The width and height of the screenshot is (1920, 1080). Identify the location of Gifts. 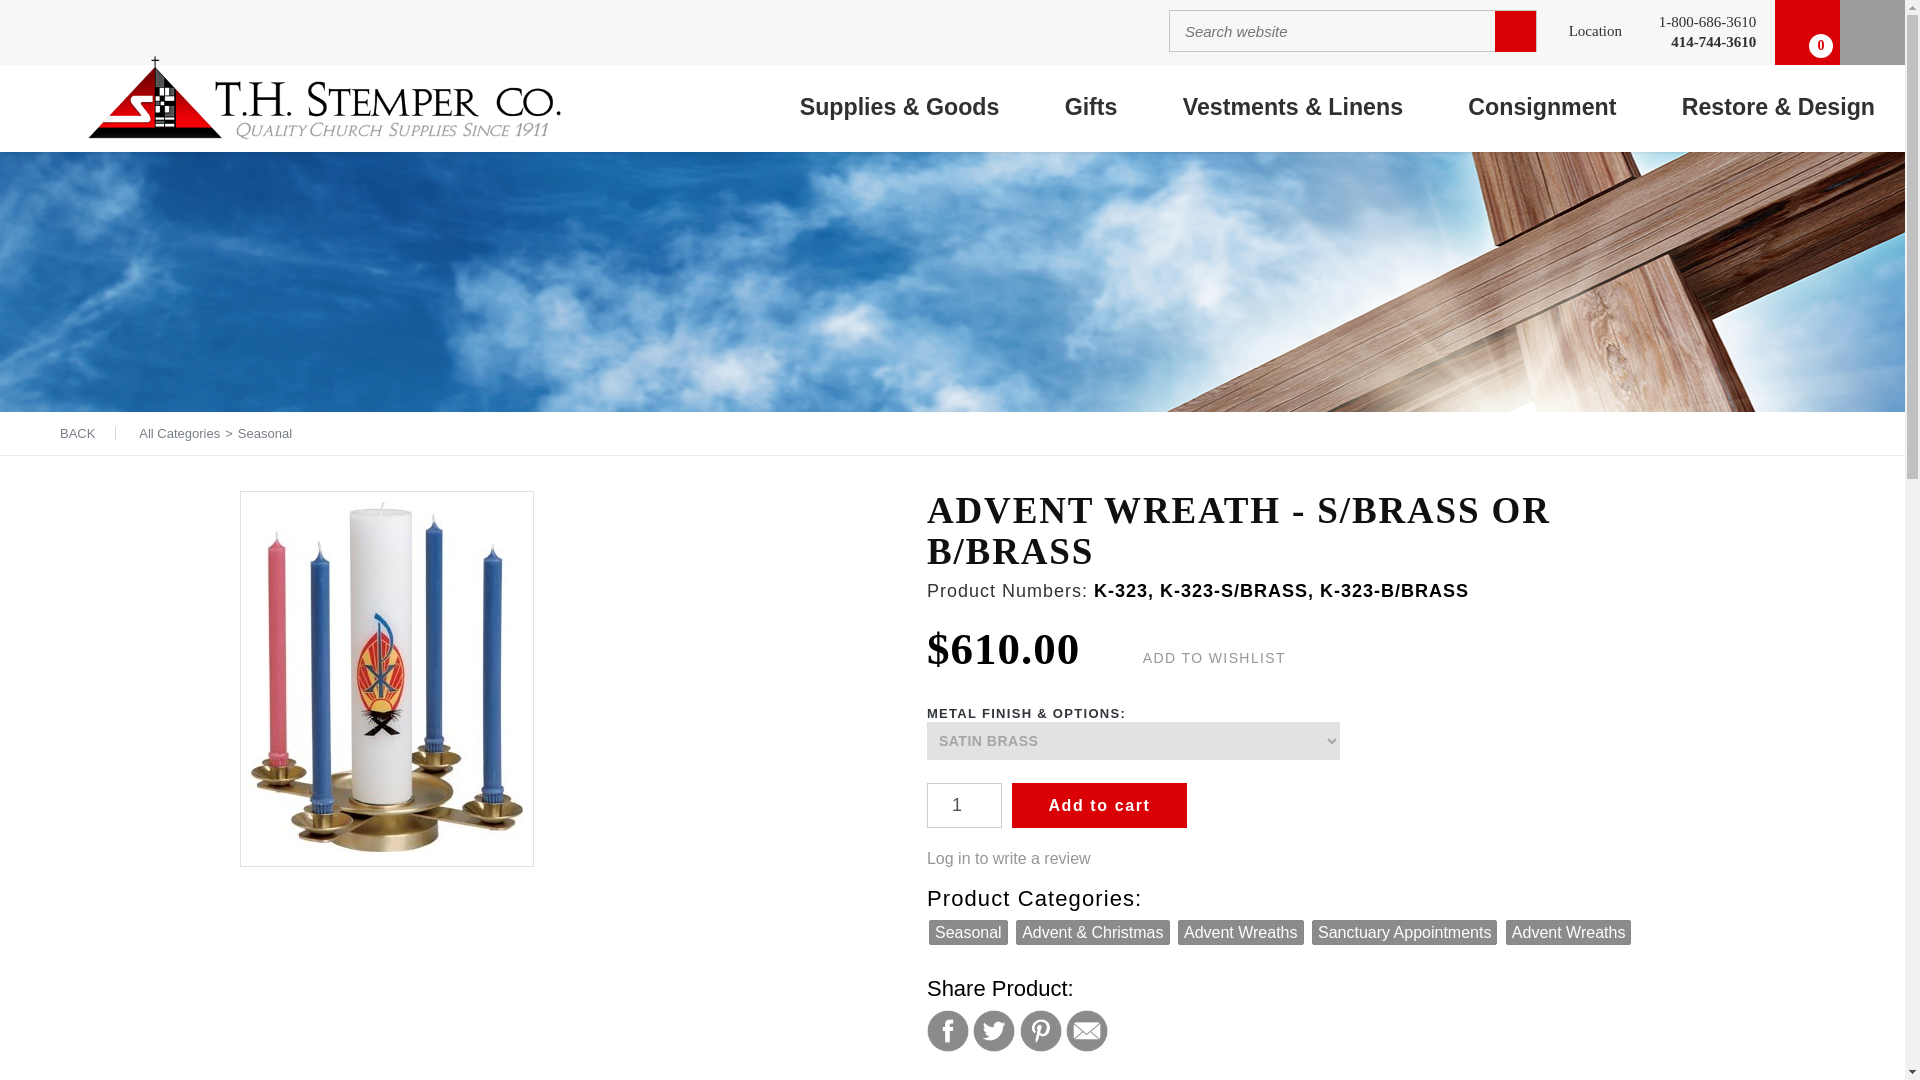
(1091, 108).